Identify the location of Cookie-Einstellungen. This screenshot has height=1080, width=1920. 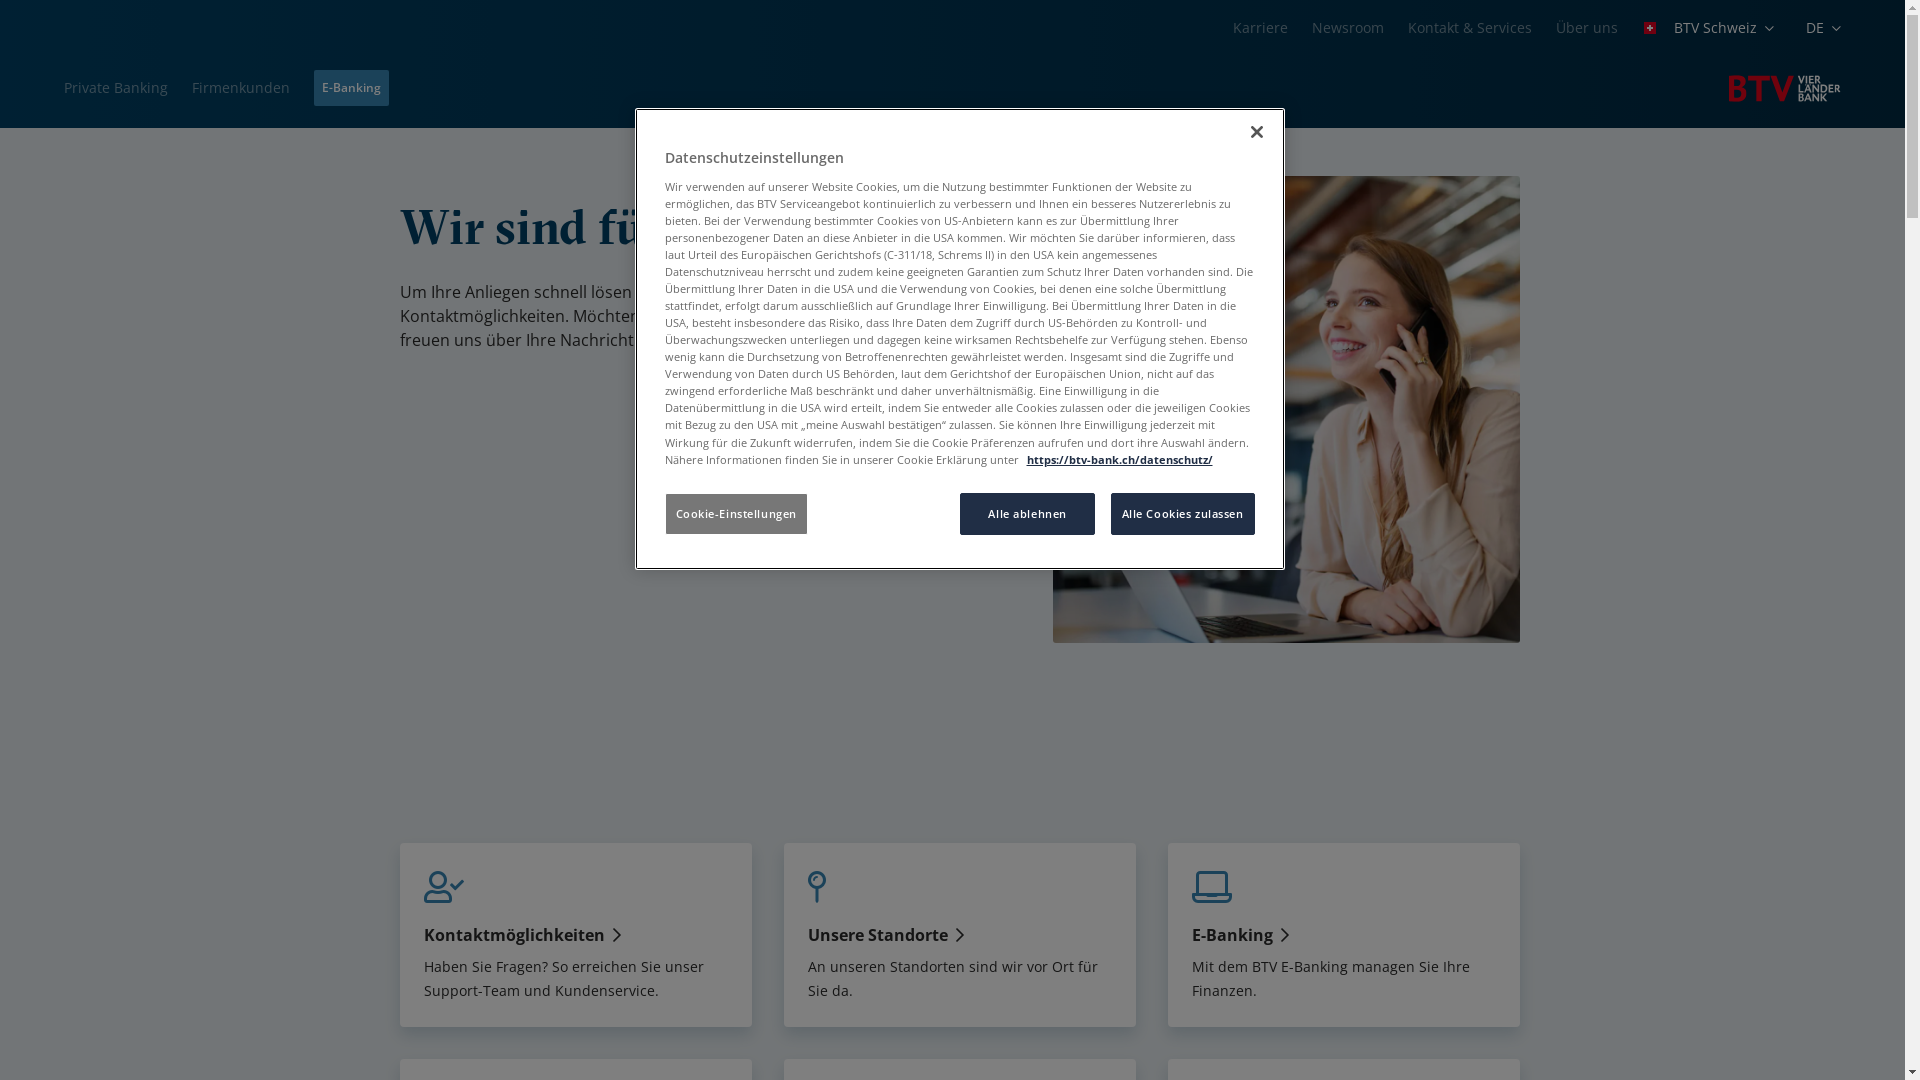
(736, 514).